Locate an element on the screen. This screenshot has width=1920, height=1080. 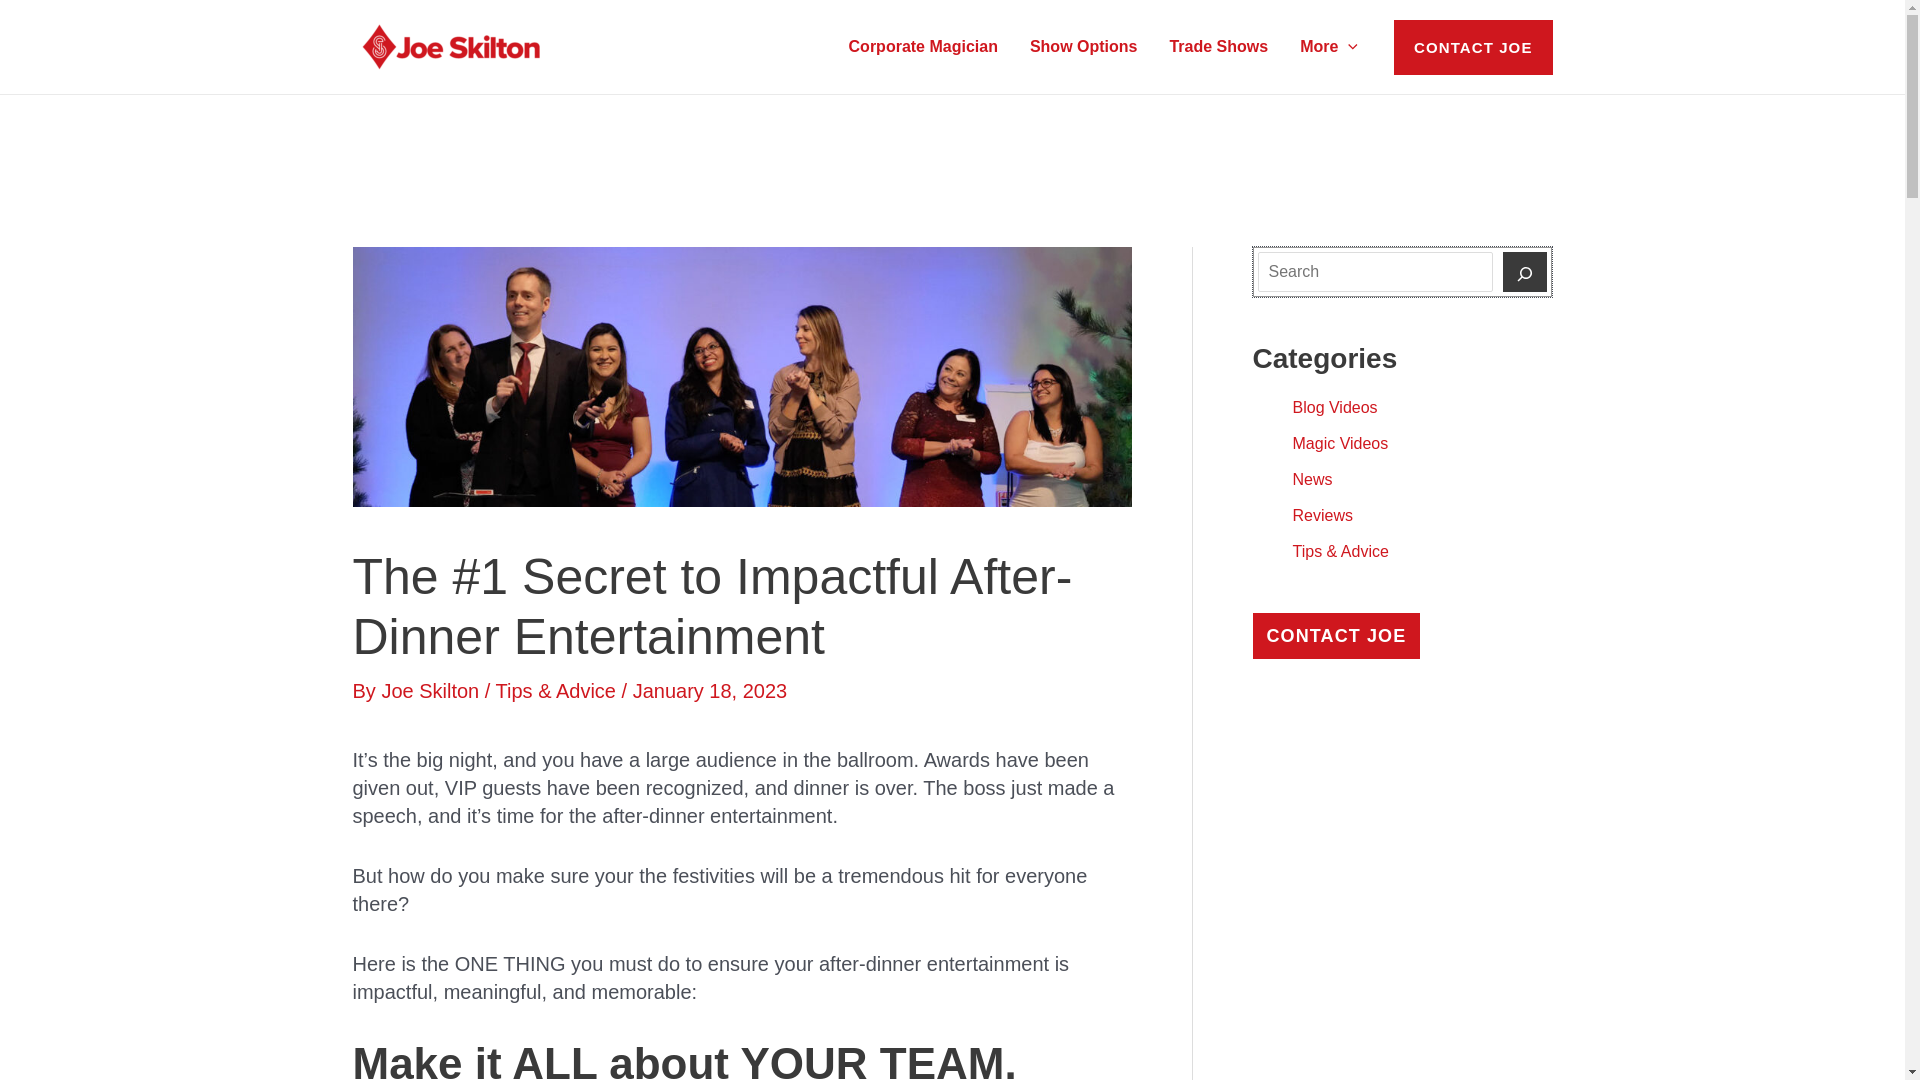
Joe Skilton is located at coordinates (432, 691).